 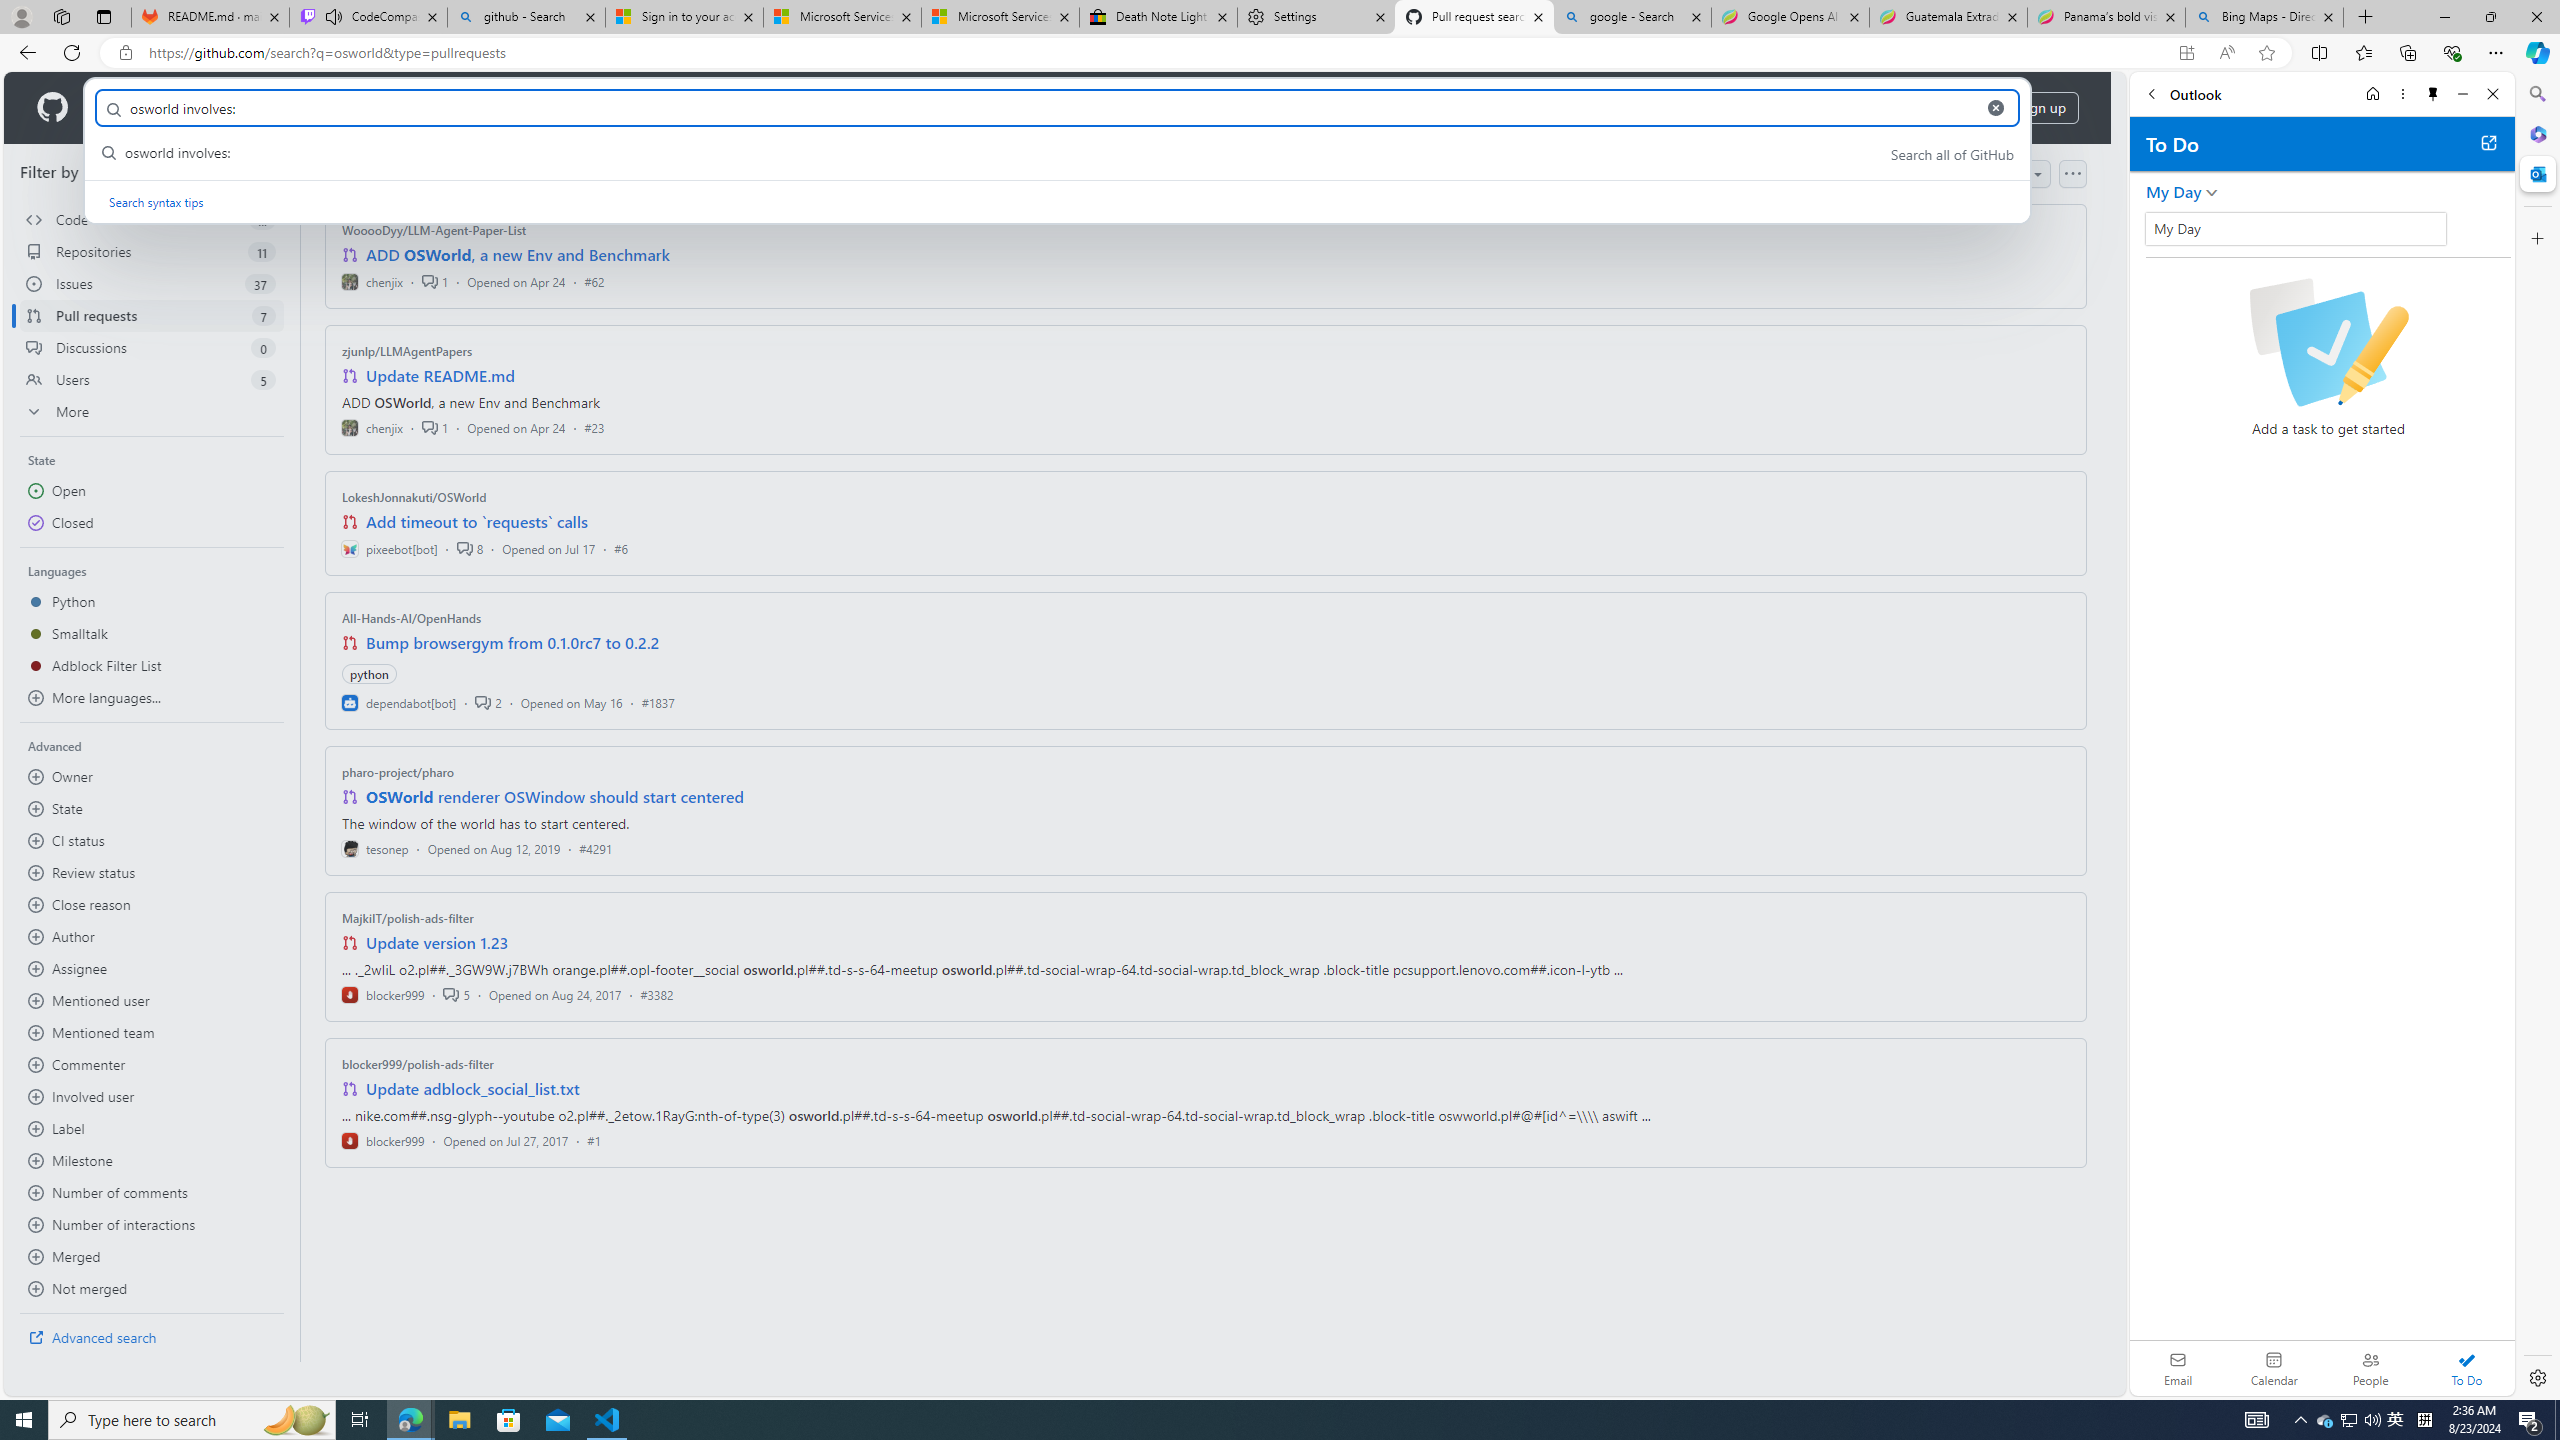 What do you see at coordinates (474, 1089) in the screenshot?
I see `Update adblock_social_list.txt` at bounding box center [474, 1089].